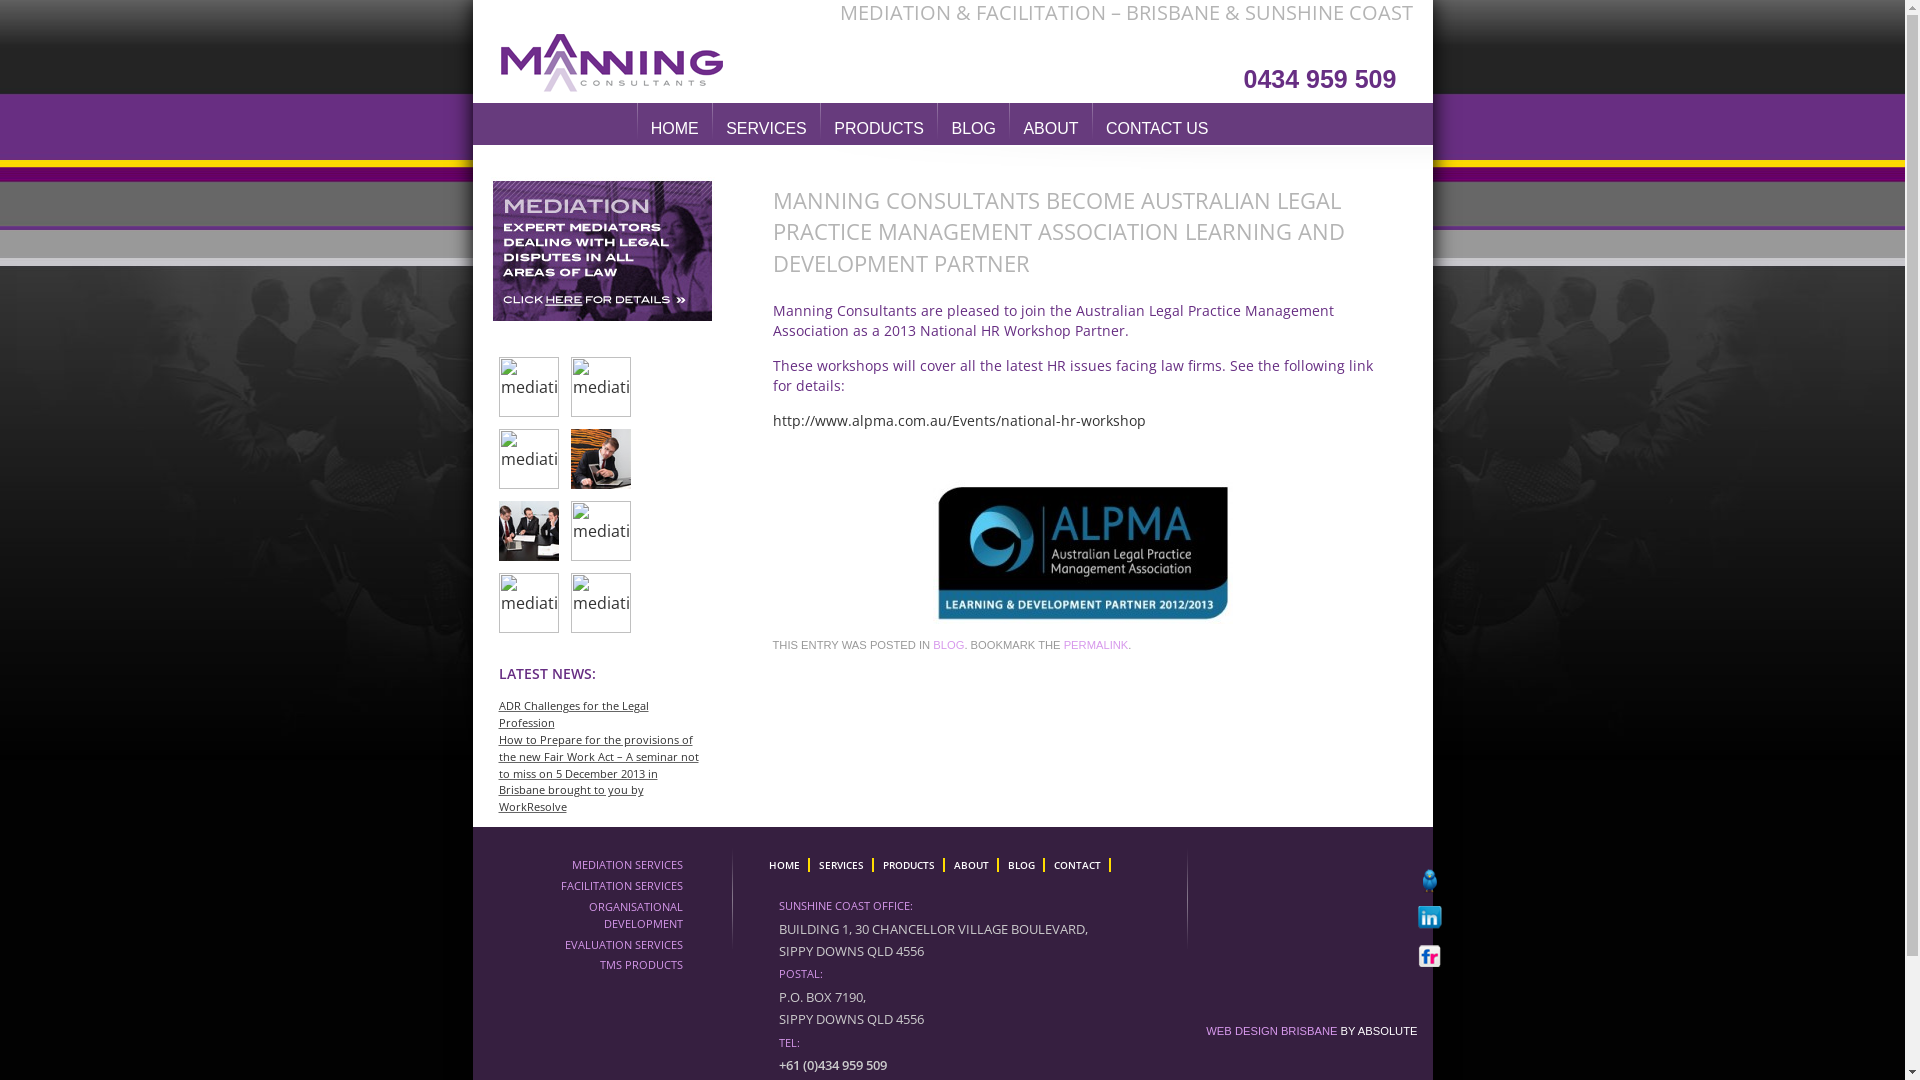 The height and width of the screenshot is (1080, 1920). What do you see at coordinates (910, 865) in the screenshot?
I see `PRODUCTS` at bounding box center [910, 865].